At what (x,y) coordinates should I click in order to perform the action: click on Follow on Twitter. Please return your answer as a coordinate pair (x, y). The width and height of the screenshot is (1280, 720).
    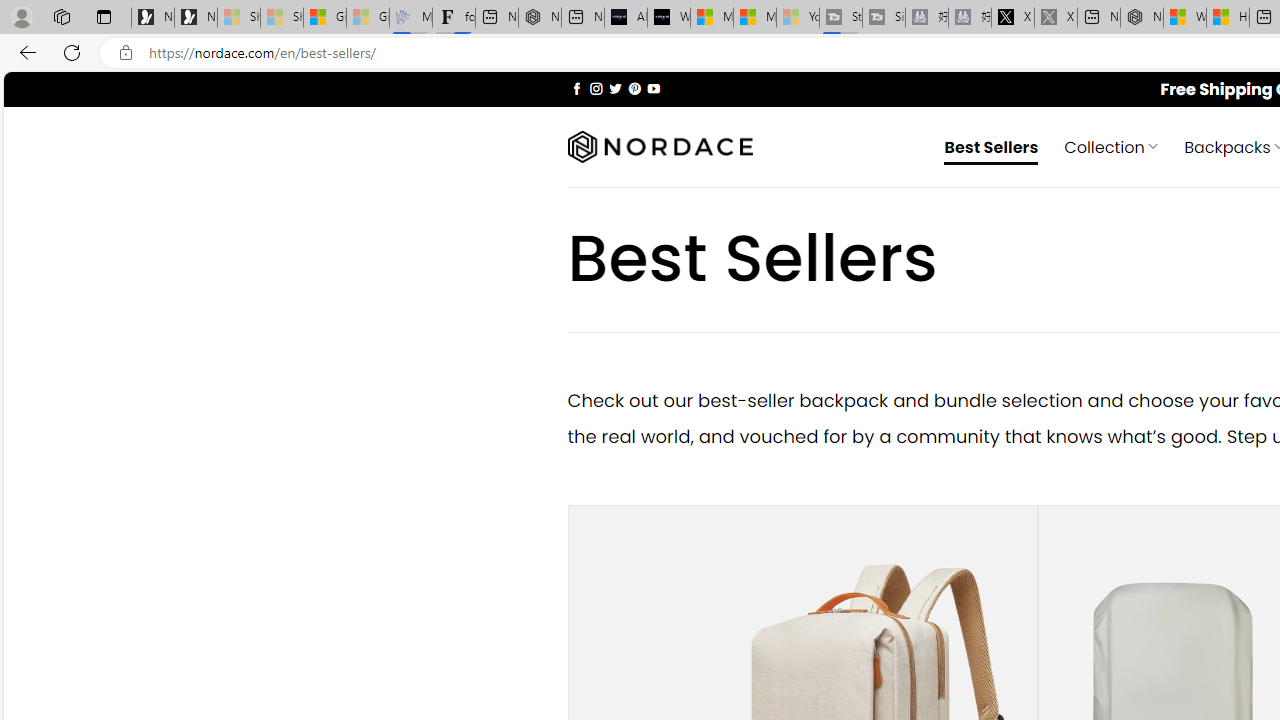
    Looking at the image, I should click on (616, 88).